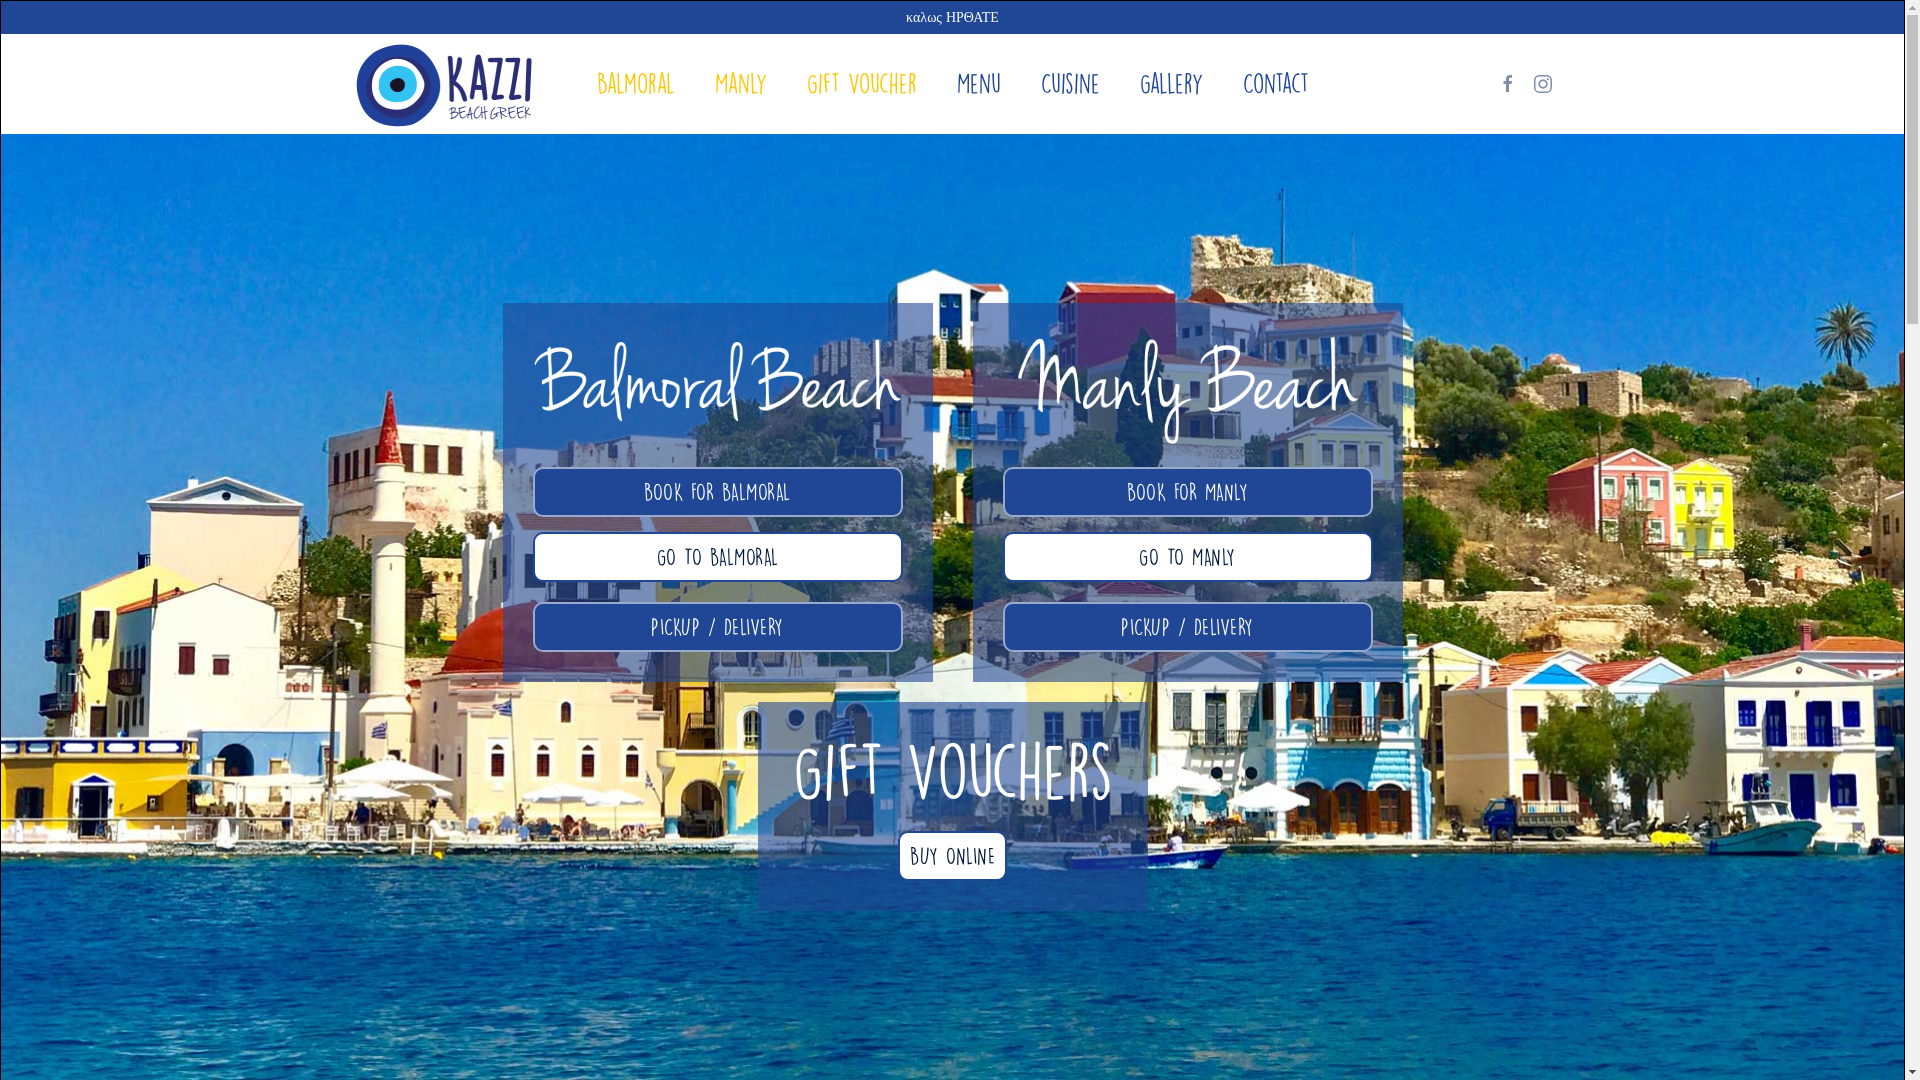  What do you see at coordinates (1172, 84) in the screenshot?
I see `Gallery` at bounding box center [1172, 84].